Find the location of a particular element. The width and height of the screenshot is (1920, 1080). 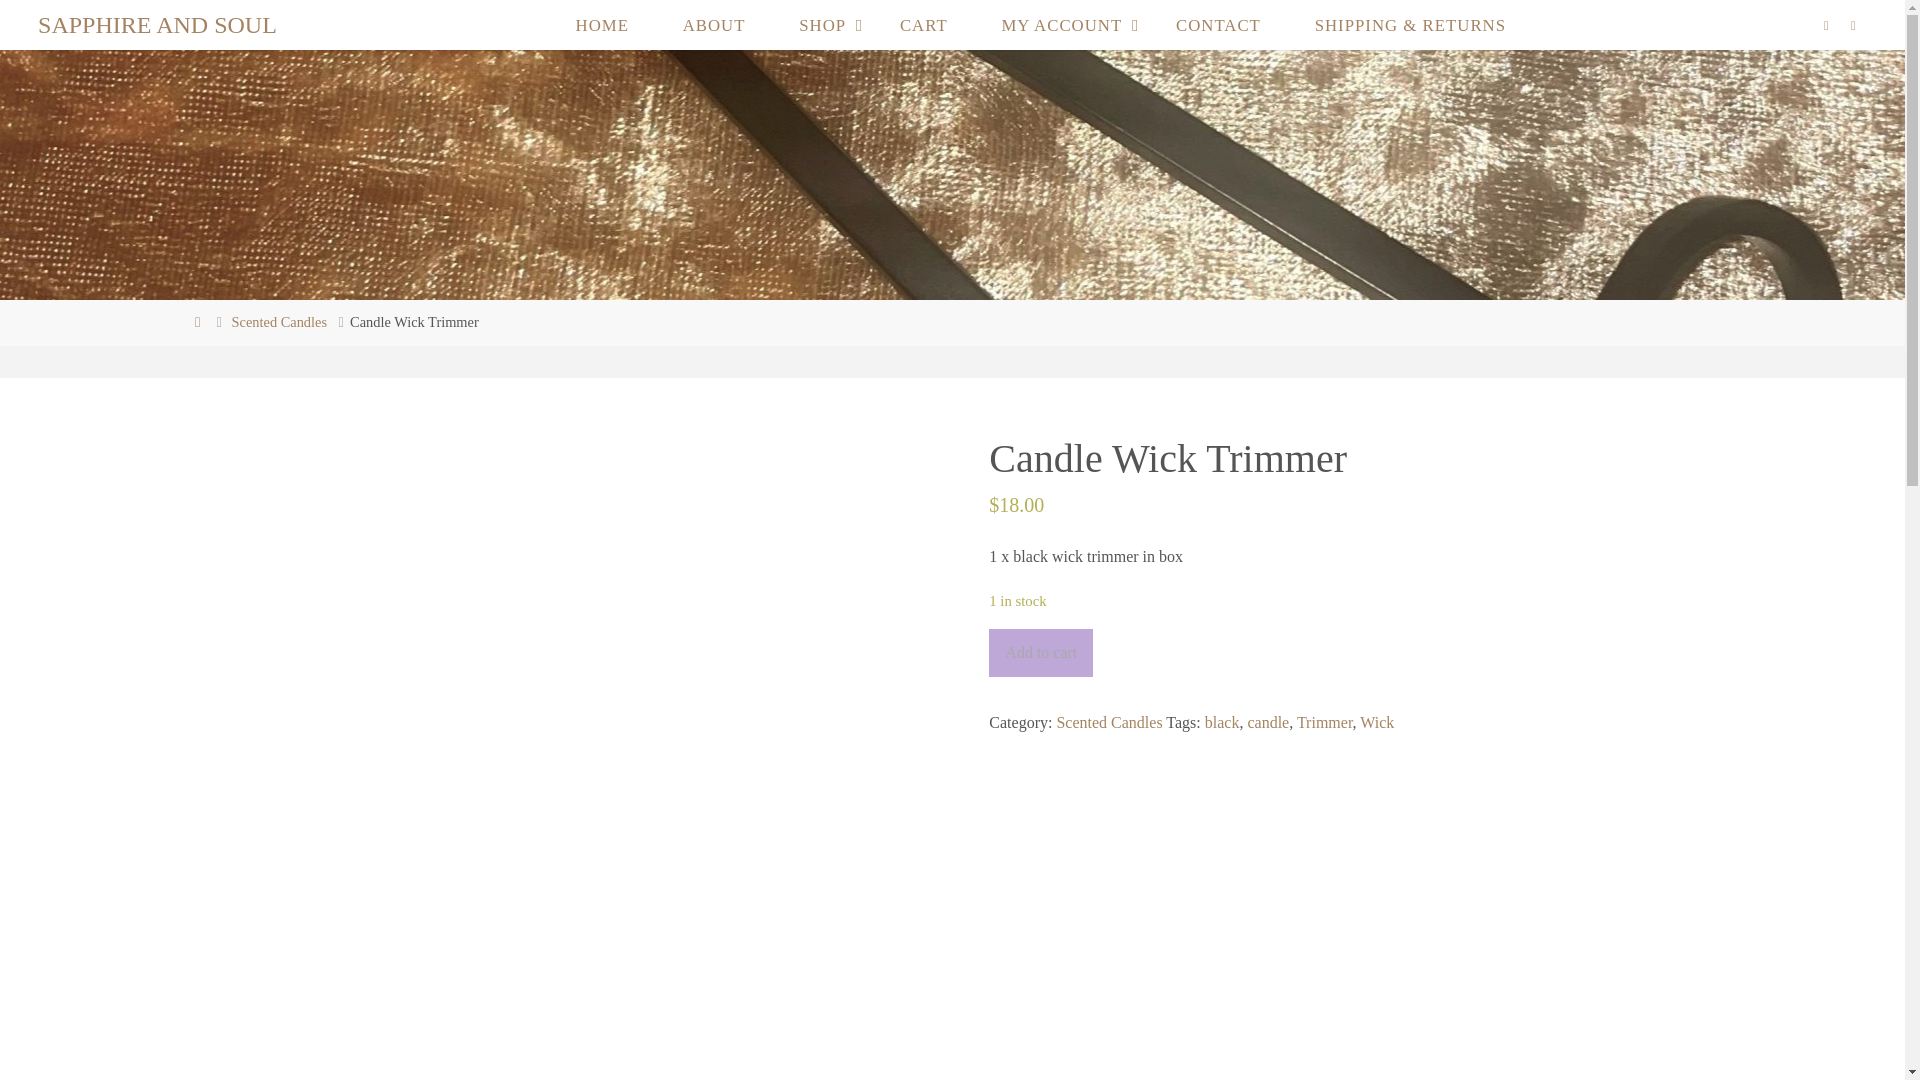

Scented Candles is located at coordinates (1108, 722).